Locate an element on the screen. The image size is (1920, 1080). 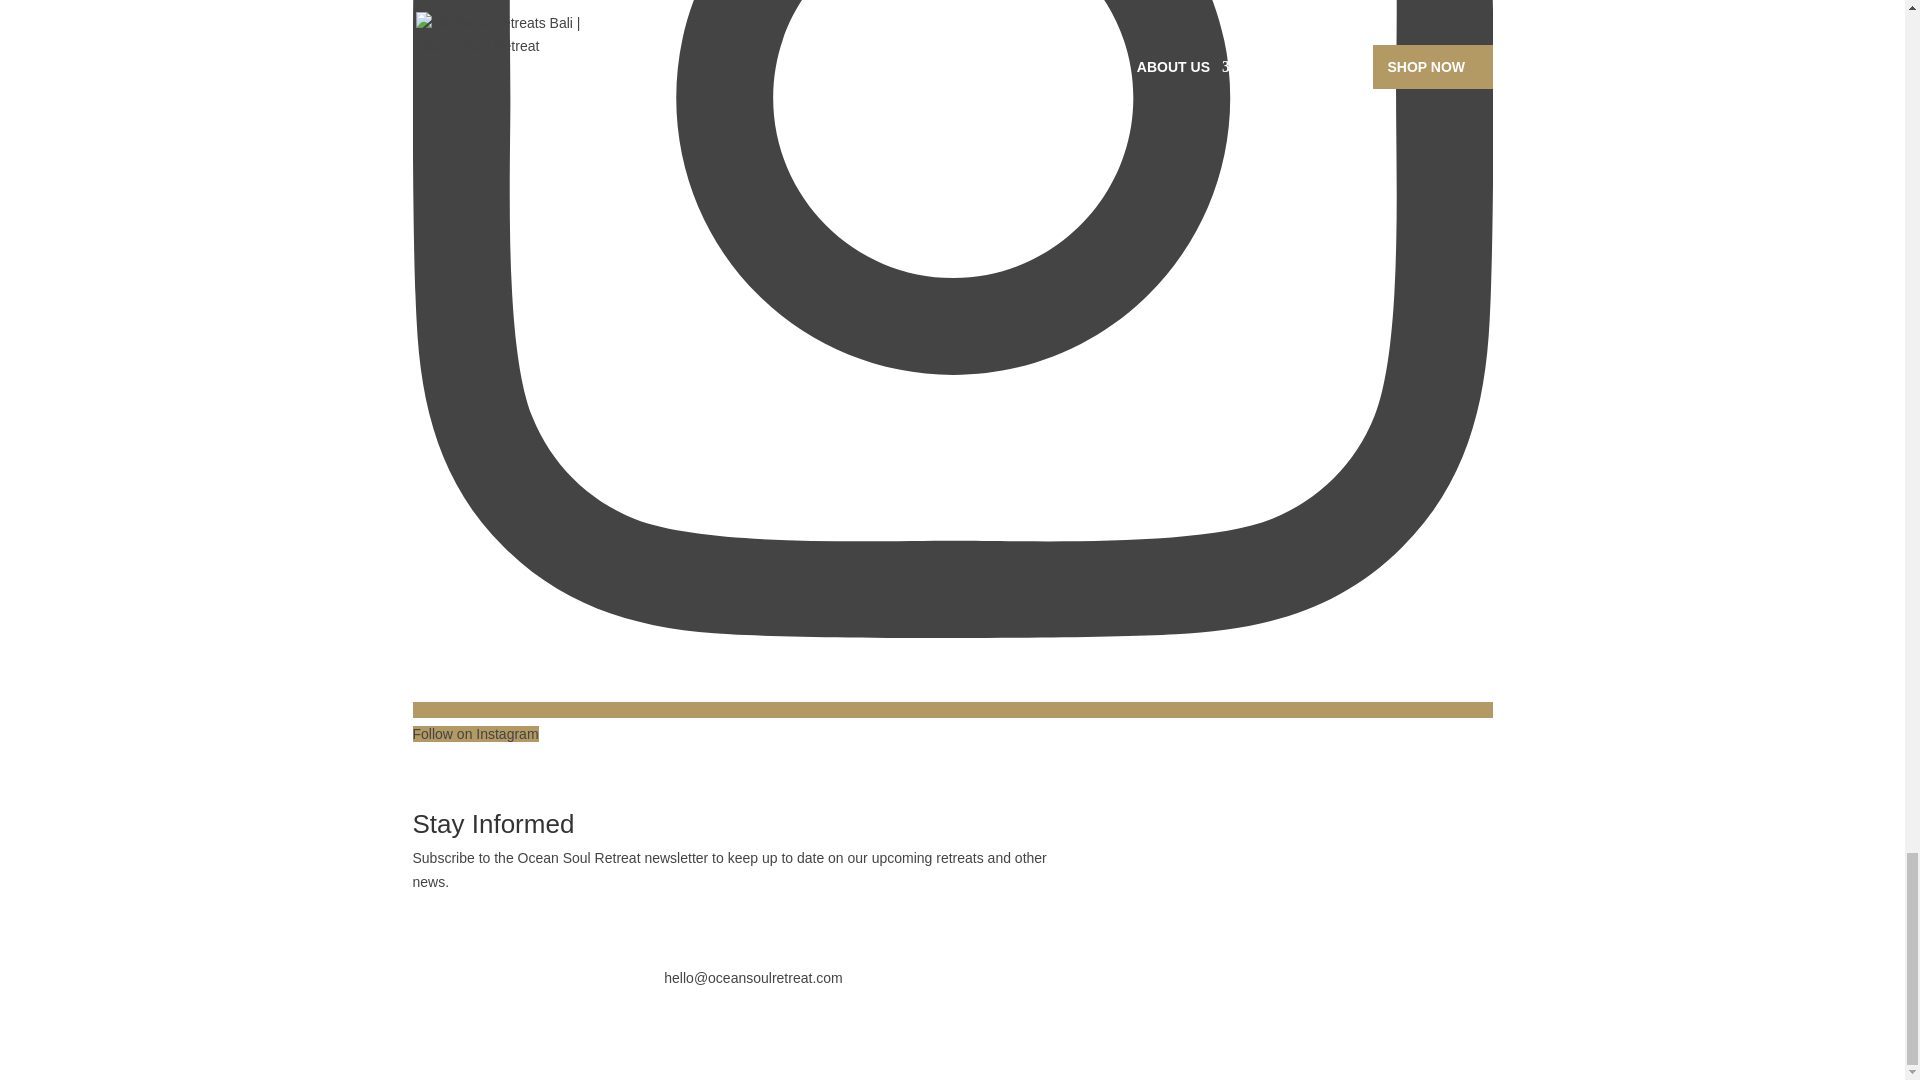
email ocean soul retreat is located at coordinates (753, 978).